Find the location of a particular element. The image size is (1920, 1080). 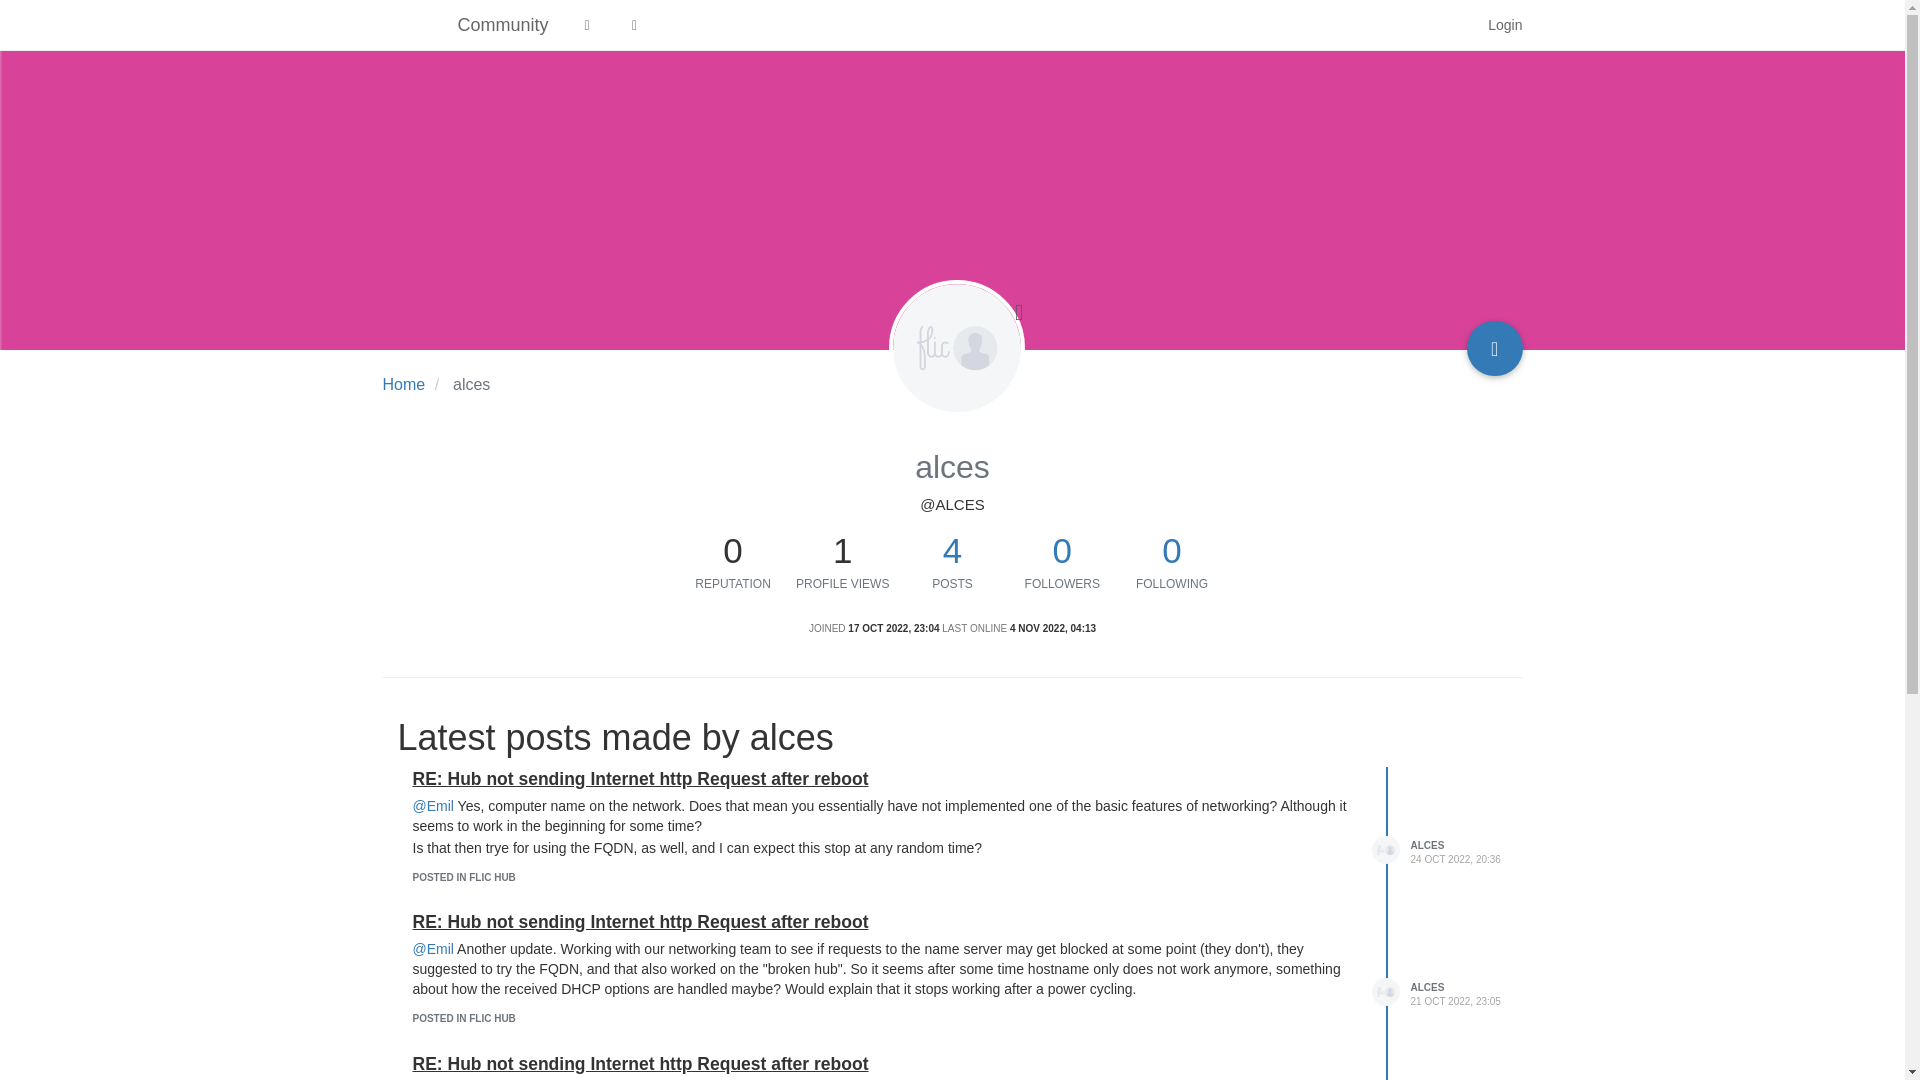

Home is located at coordinates (403, 384).